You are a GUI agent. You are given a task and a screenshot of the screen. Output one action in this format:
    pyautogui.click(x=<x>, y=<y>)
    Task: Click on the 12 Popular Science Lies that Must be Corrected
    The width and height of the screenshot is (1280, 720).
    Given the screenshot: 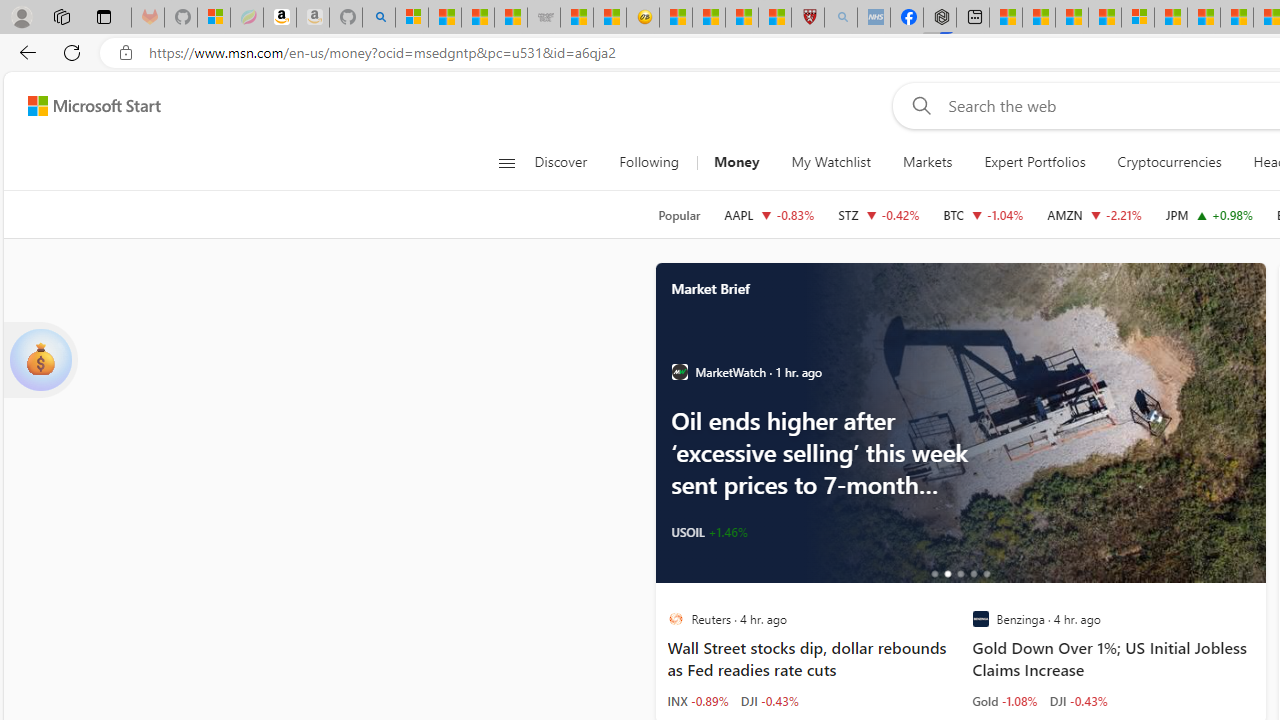 What is the action you would take?
    pyautogui.click(x=775, y=18)
    